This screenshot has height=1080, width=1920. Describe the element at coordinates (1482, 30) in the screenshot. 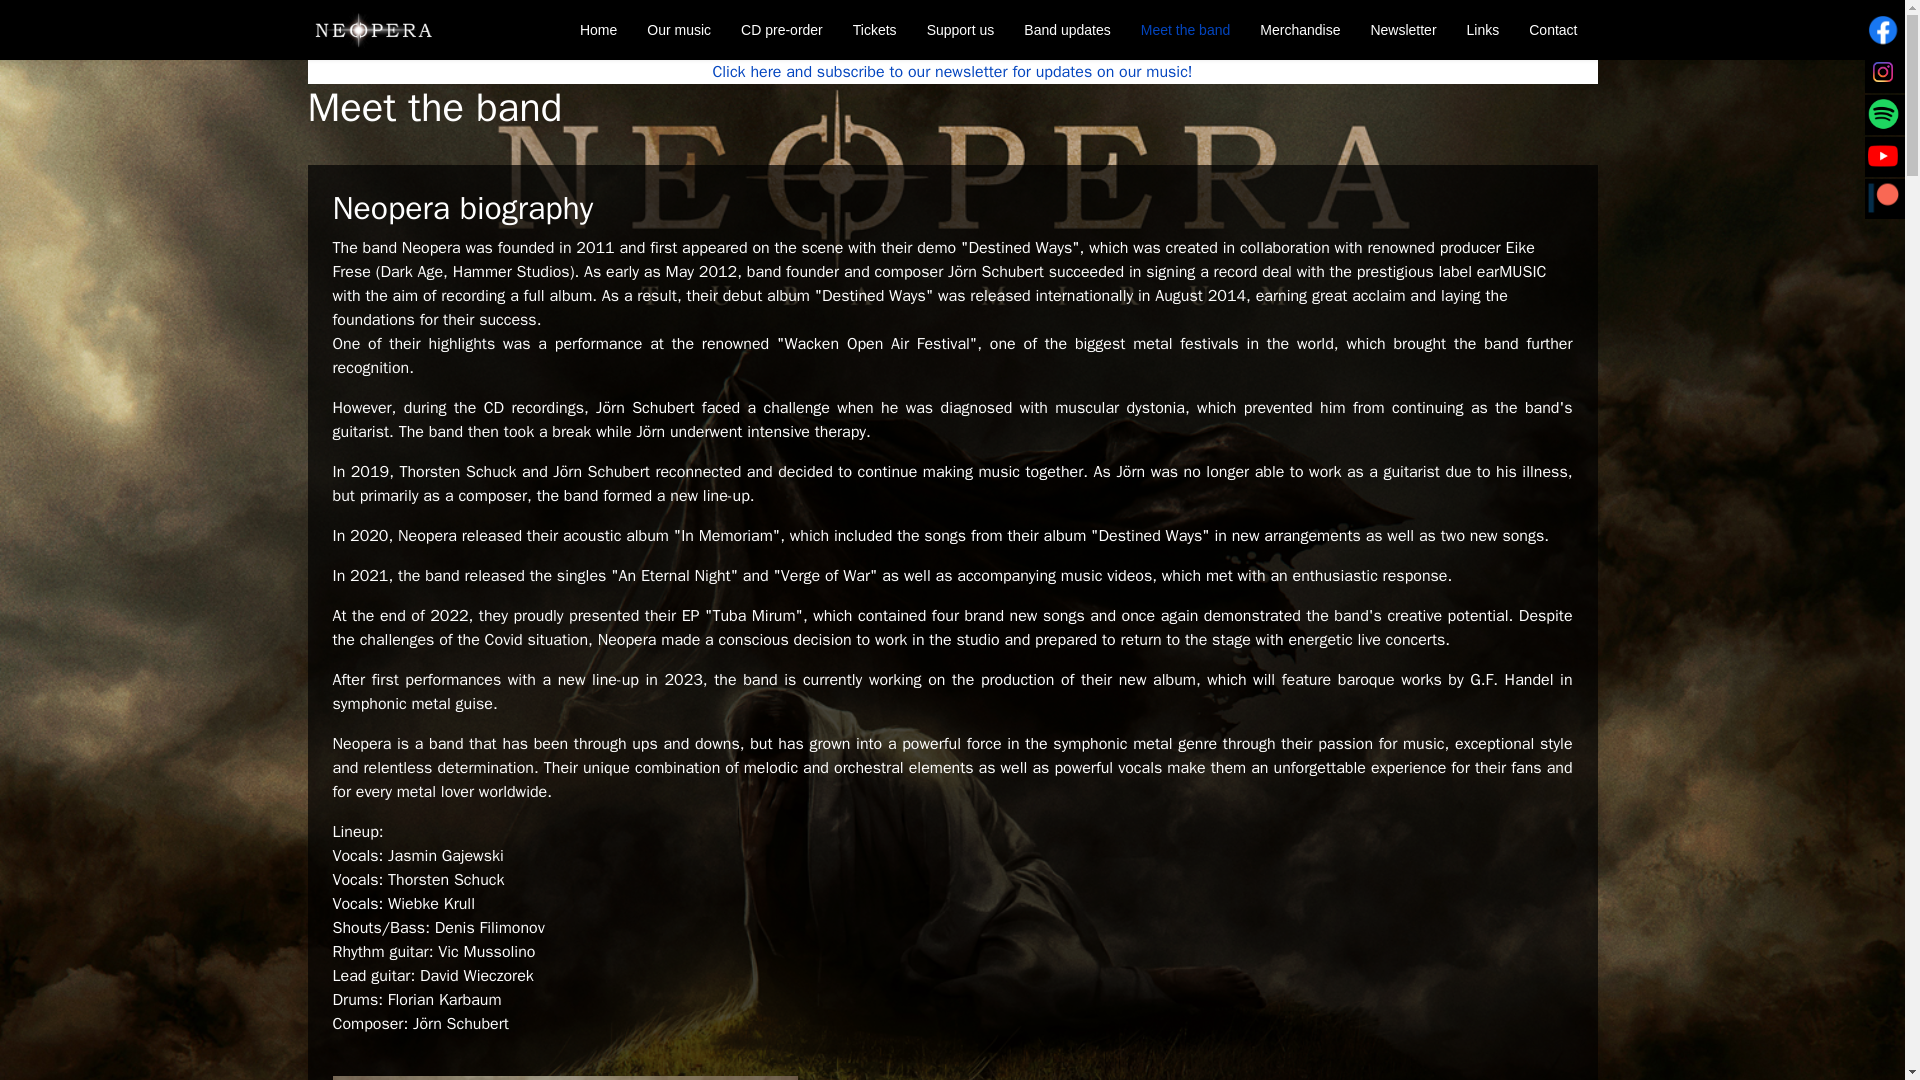

I see `Links` at that location.